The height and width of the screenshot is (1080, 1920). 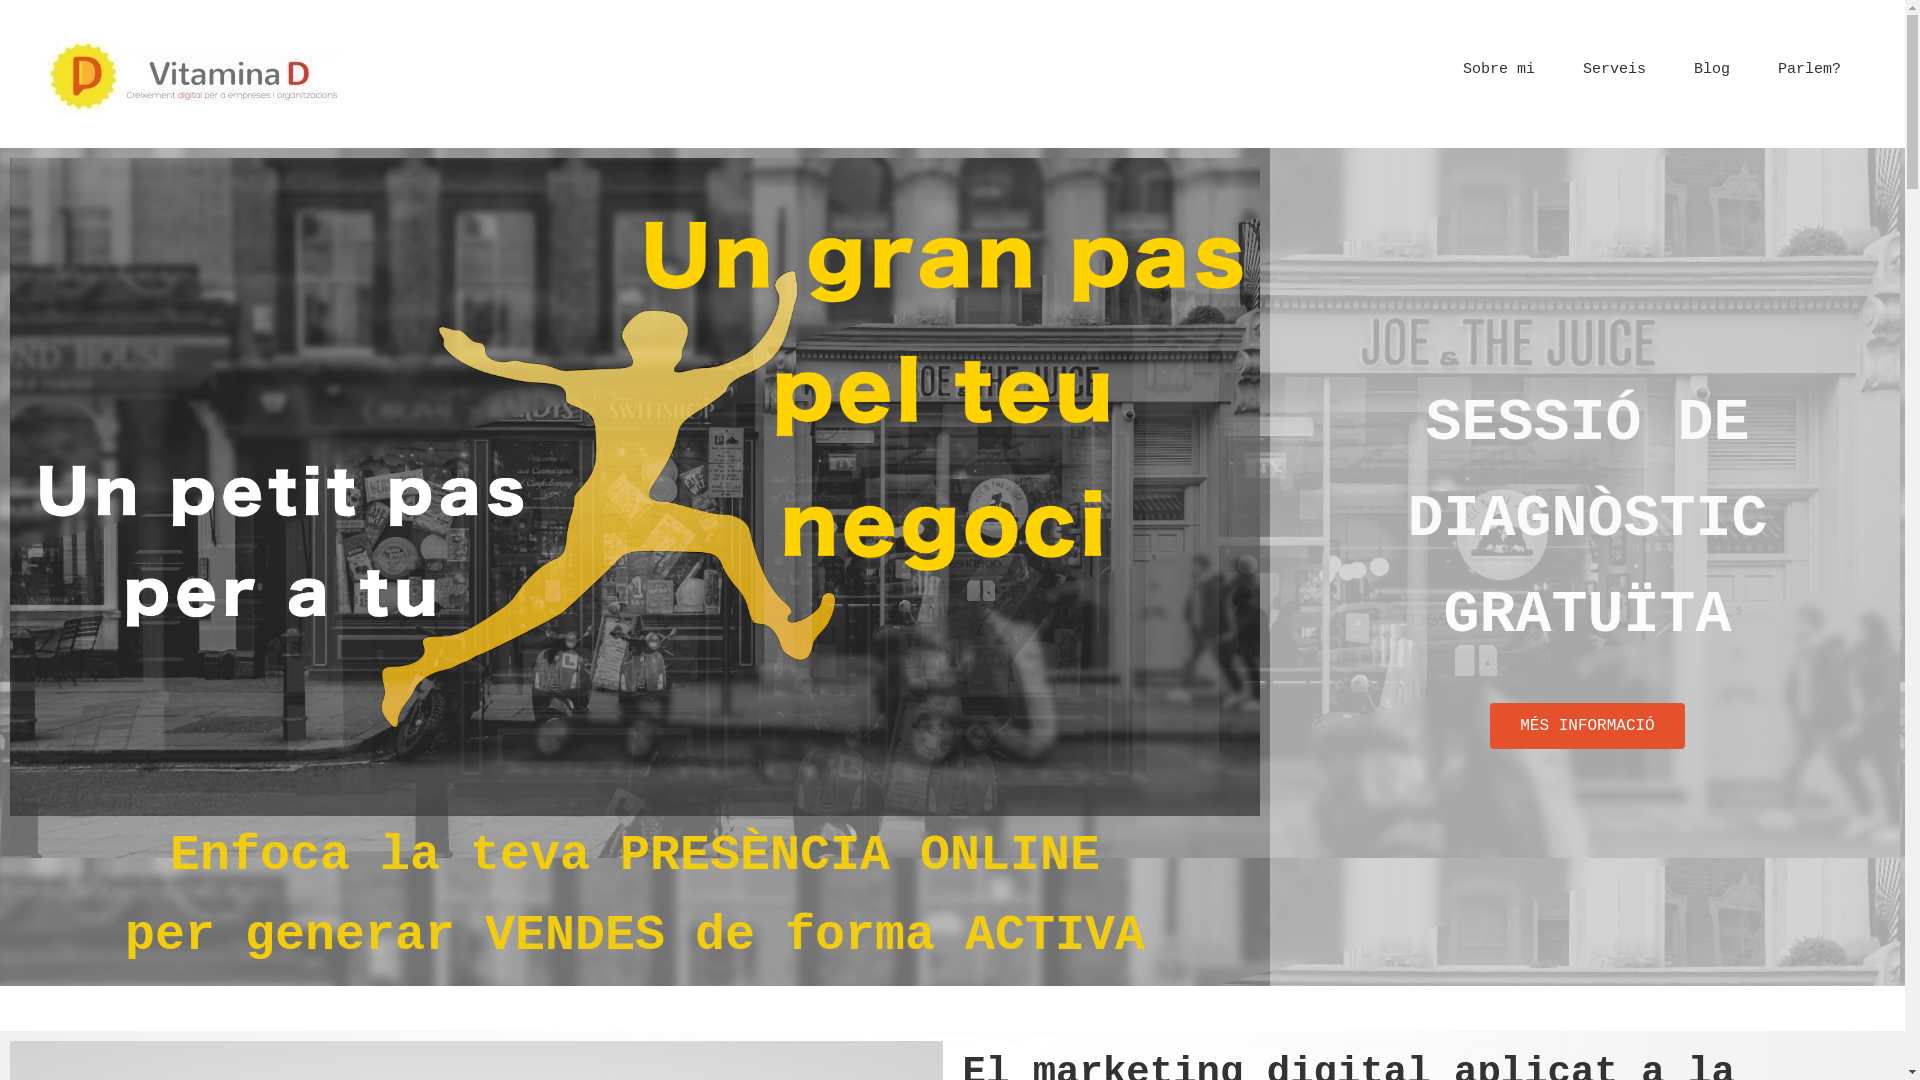 What do you see at coordinates (190, 78) in the screenshot?
I see `Vitamina D Marketing Digital` at bounding box center [190, 78].